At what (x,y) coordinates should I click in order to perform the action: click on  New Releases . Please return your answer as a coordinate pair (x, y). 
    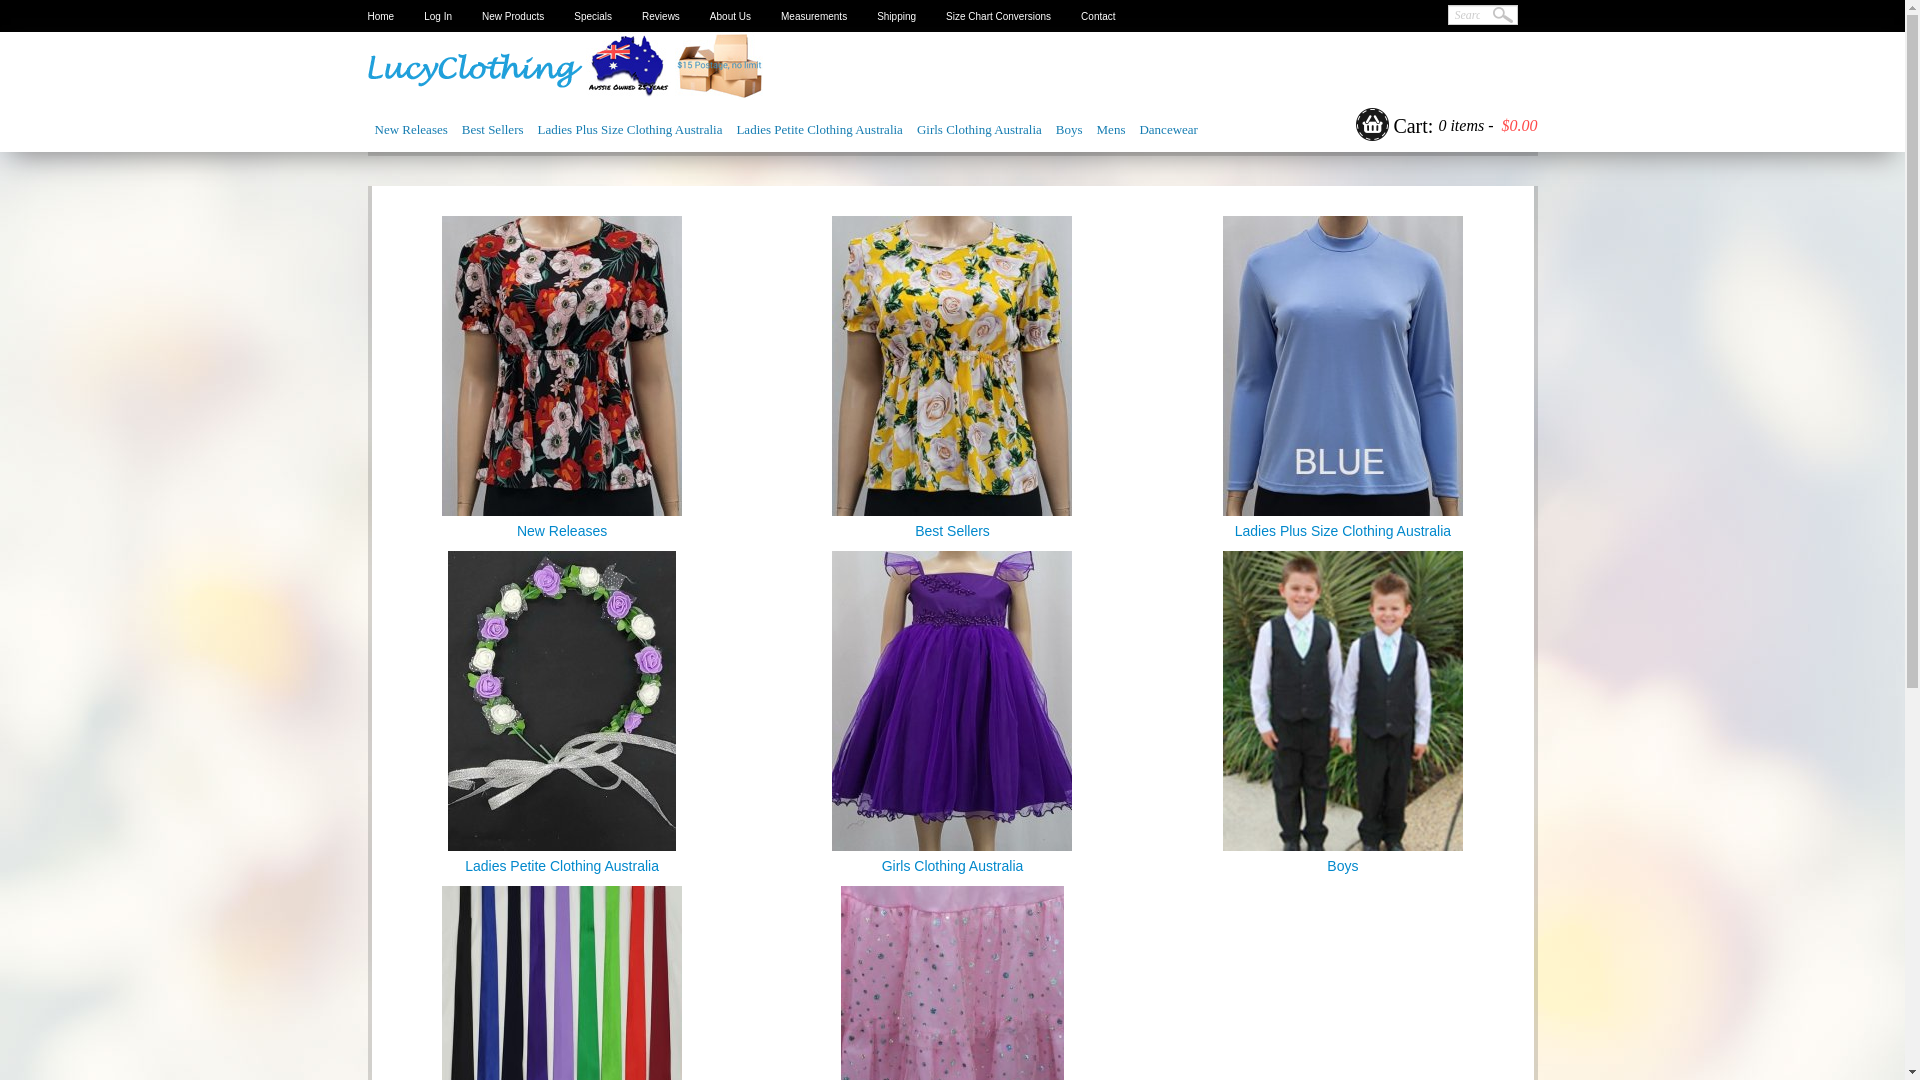
    Looking at the image, I should click on (562, 366).